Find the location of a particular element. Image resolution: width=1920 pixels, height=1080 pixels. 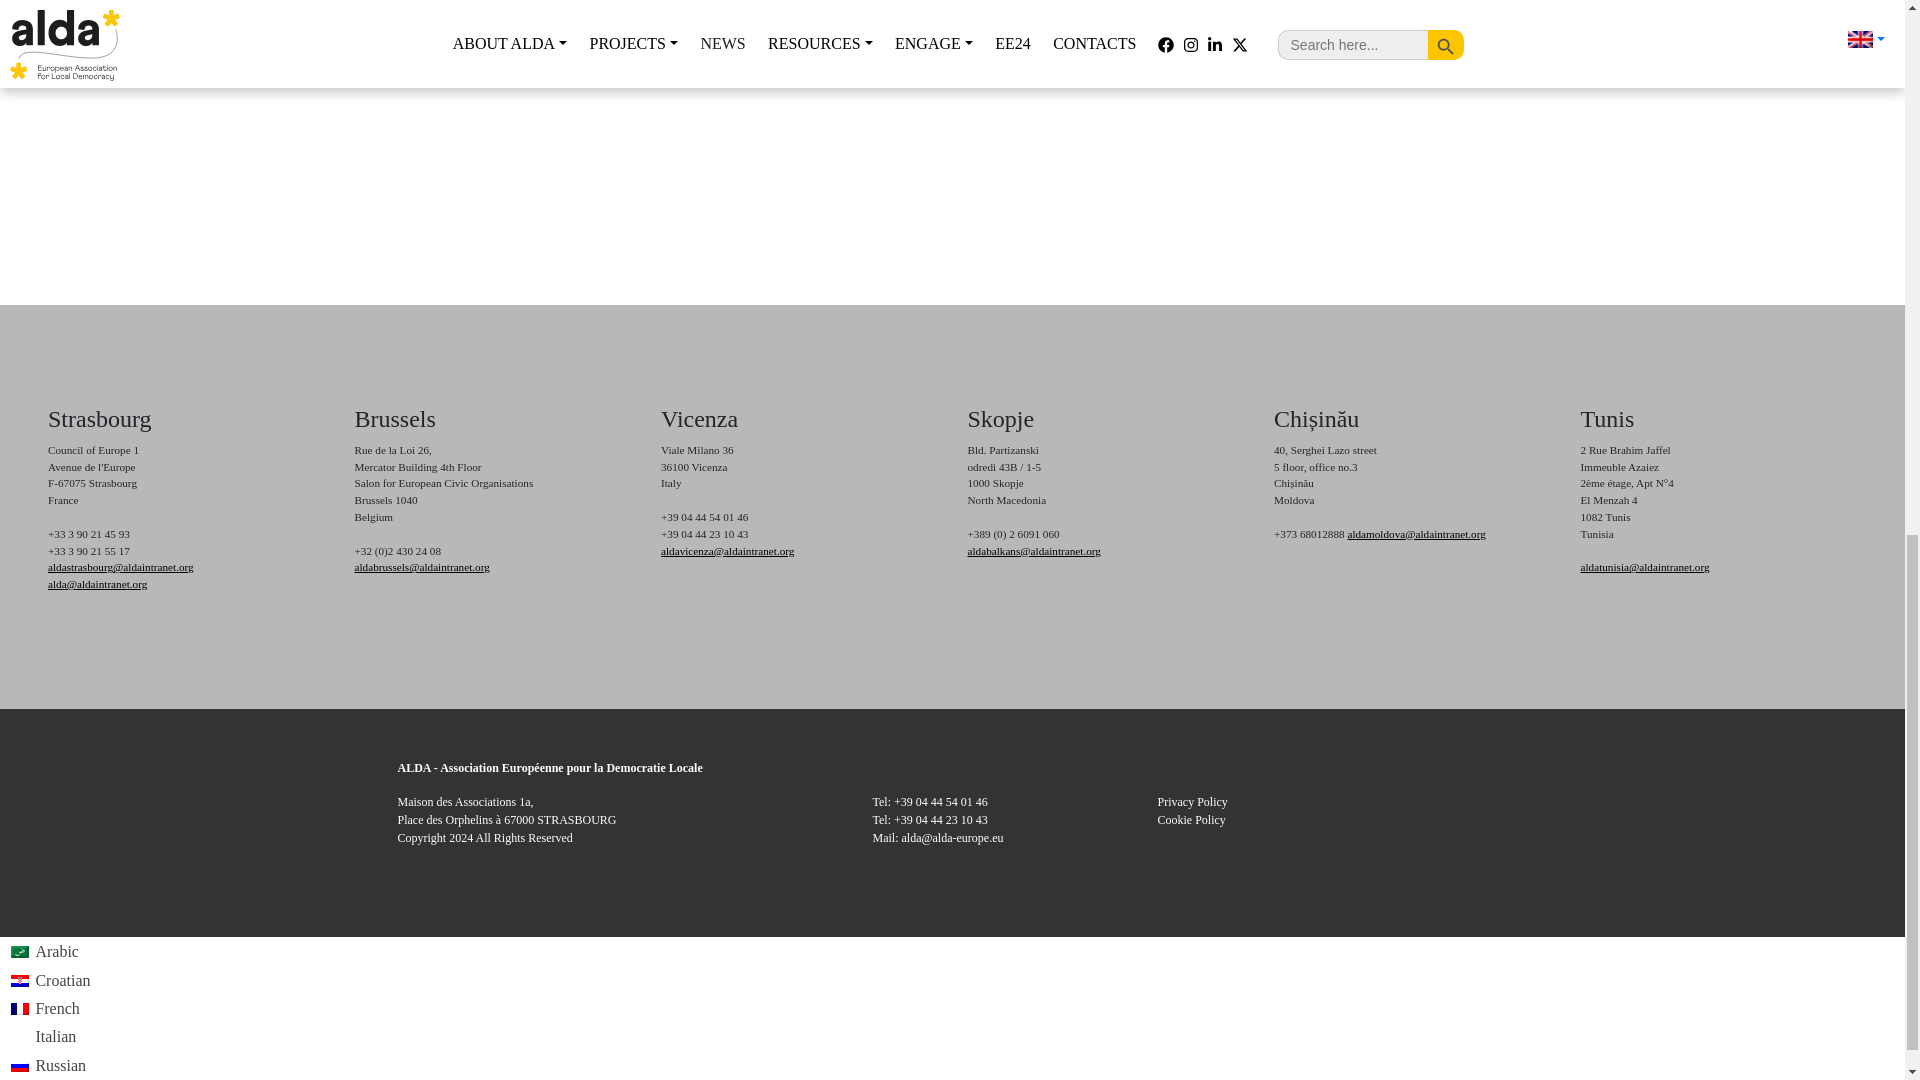

Privacy Policy  is located at coordinates (1192, 801).